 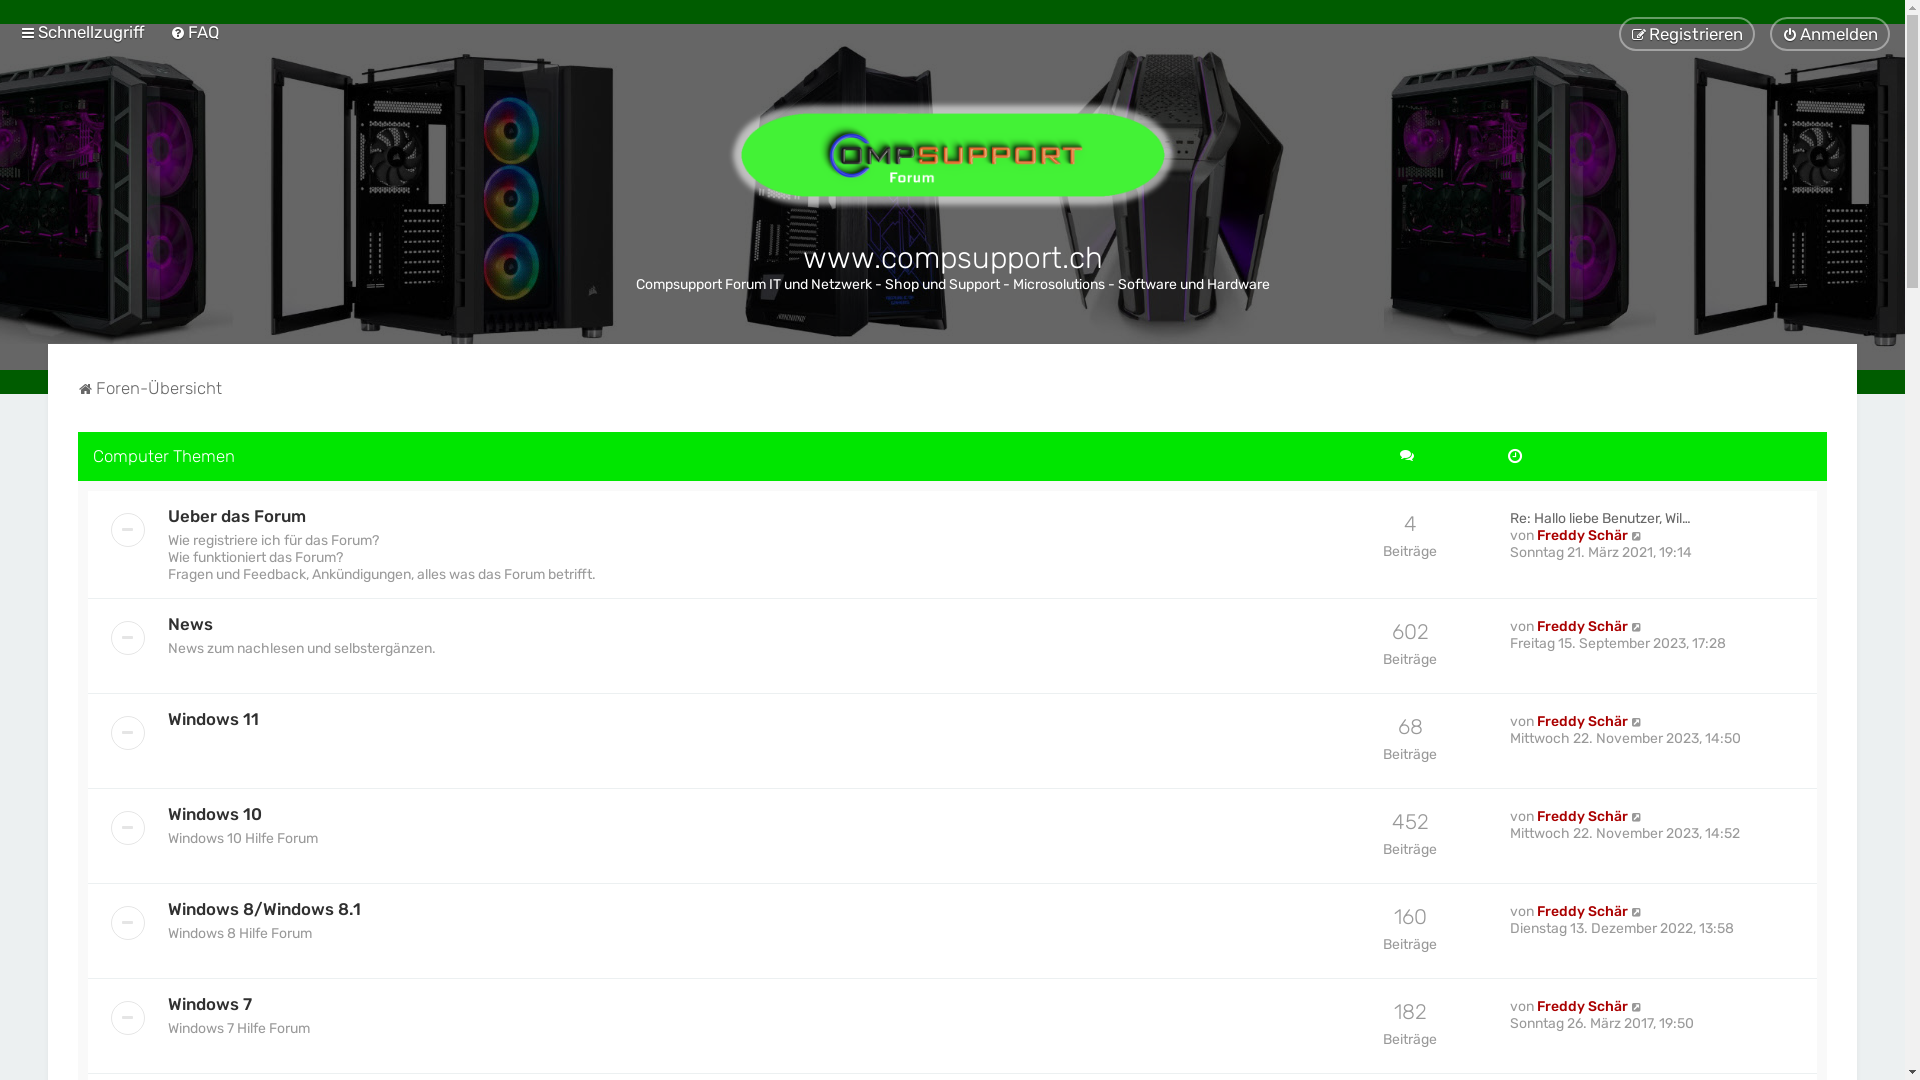 What do you see at coordinates (210, 1004) in the screenshot?
I see `Windows 7` at bounding box center [210, 1004].